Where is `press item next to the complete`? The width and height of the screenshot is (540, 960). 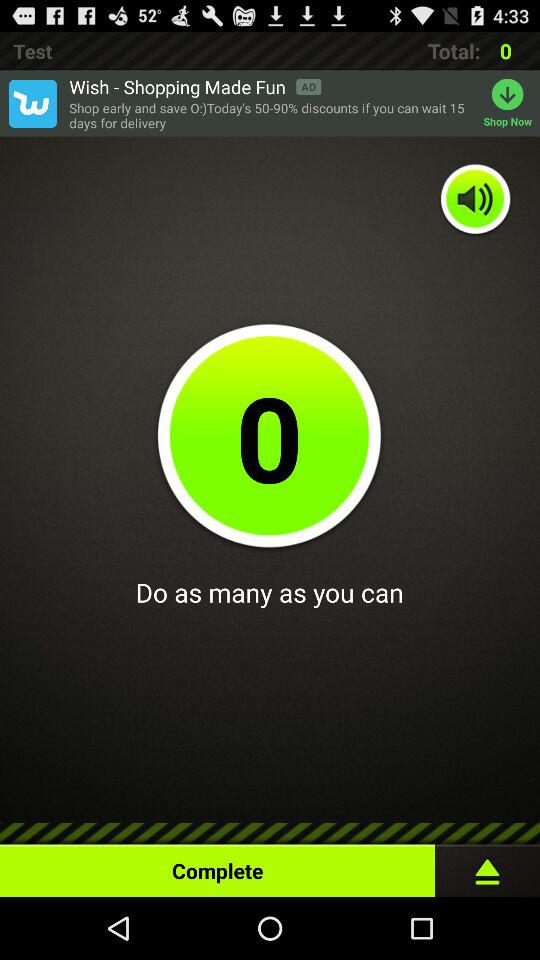 press item next to the complete is located at coordinates (488, 866).